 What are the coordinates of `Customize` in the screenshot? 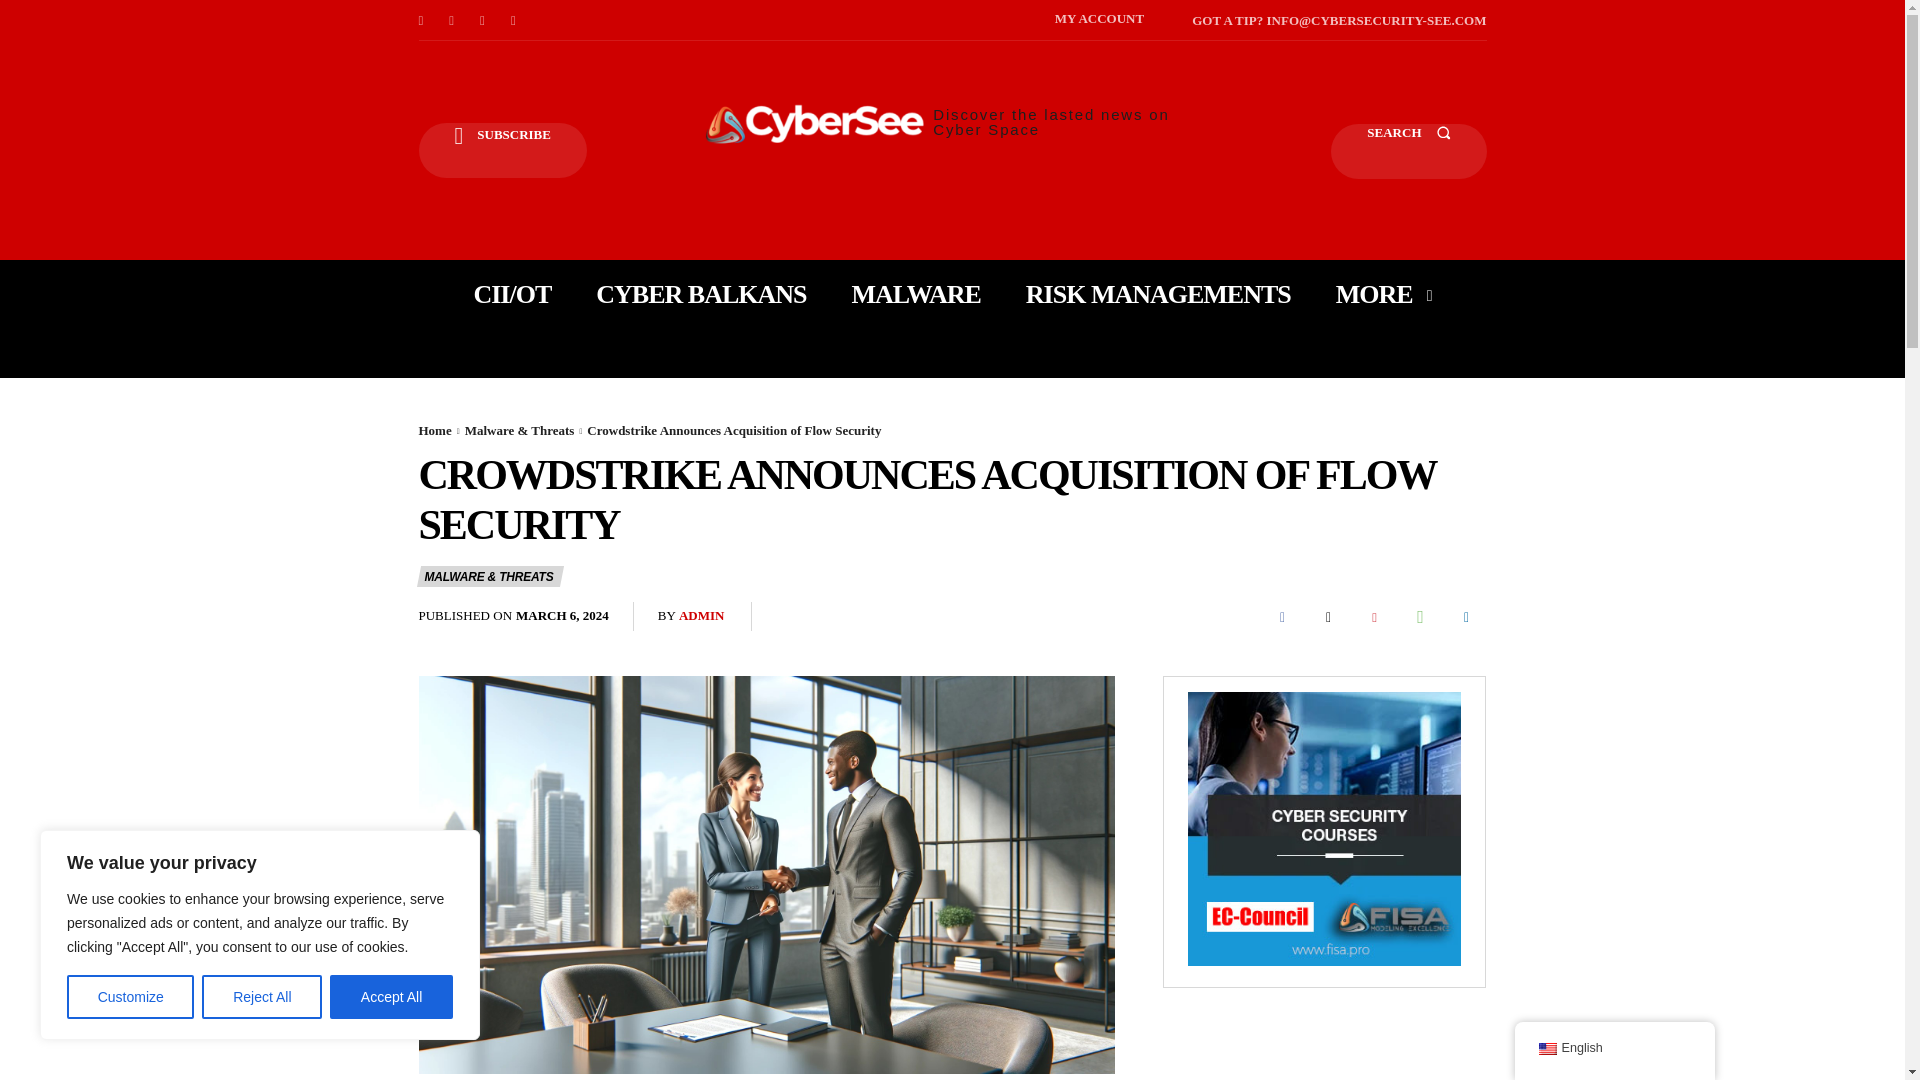 It's located at (130, 997).